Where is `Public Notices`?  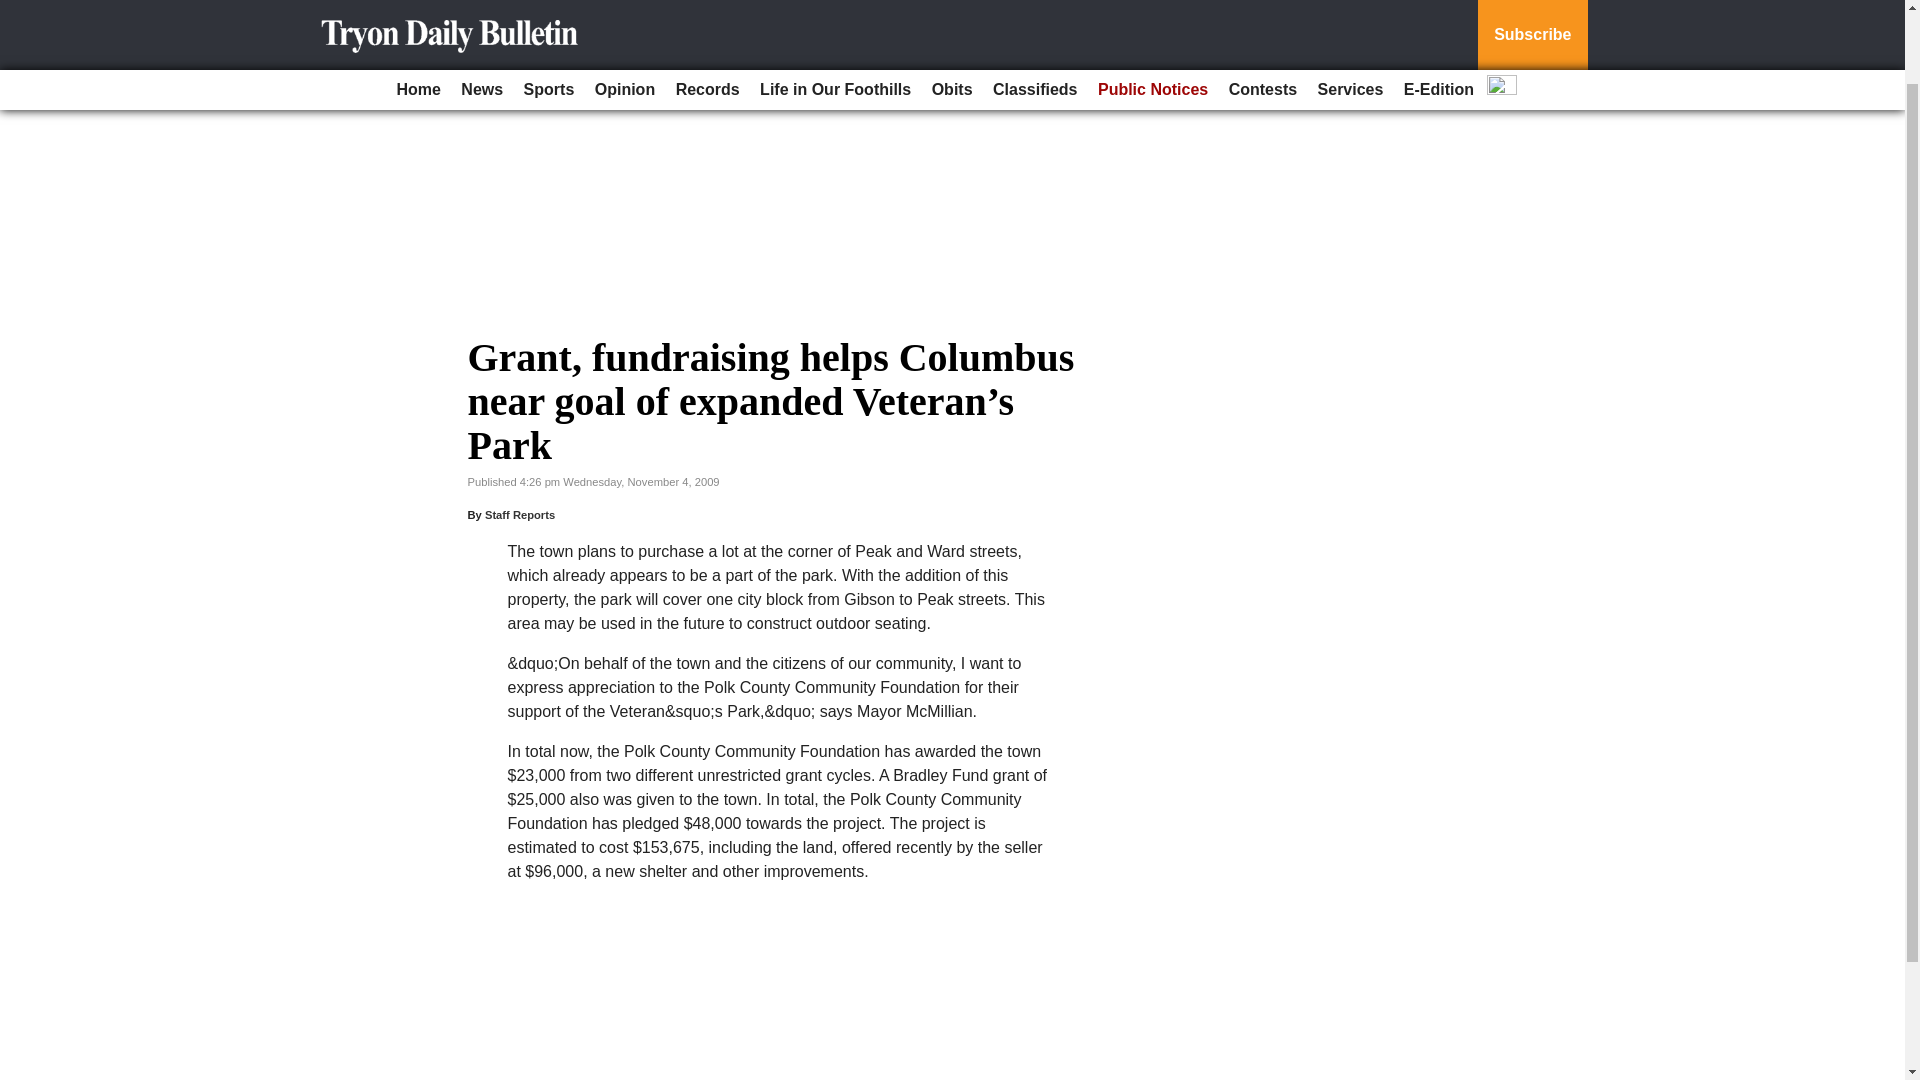 Public Notices is located at coordinates (1152, 12).